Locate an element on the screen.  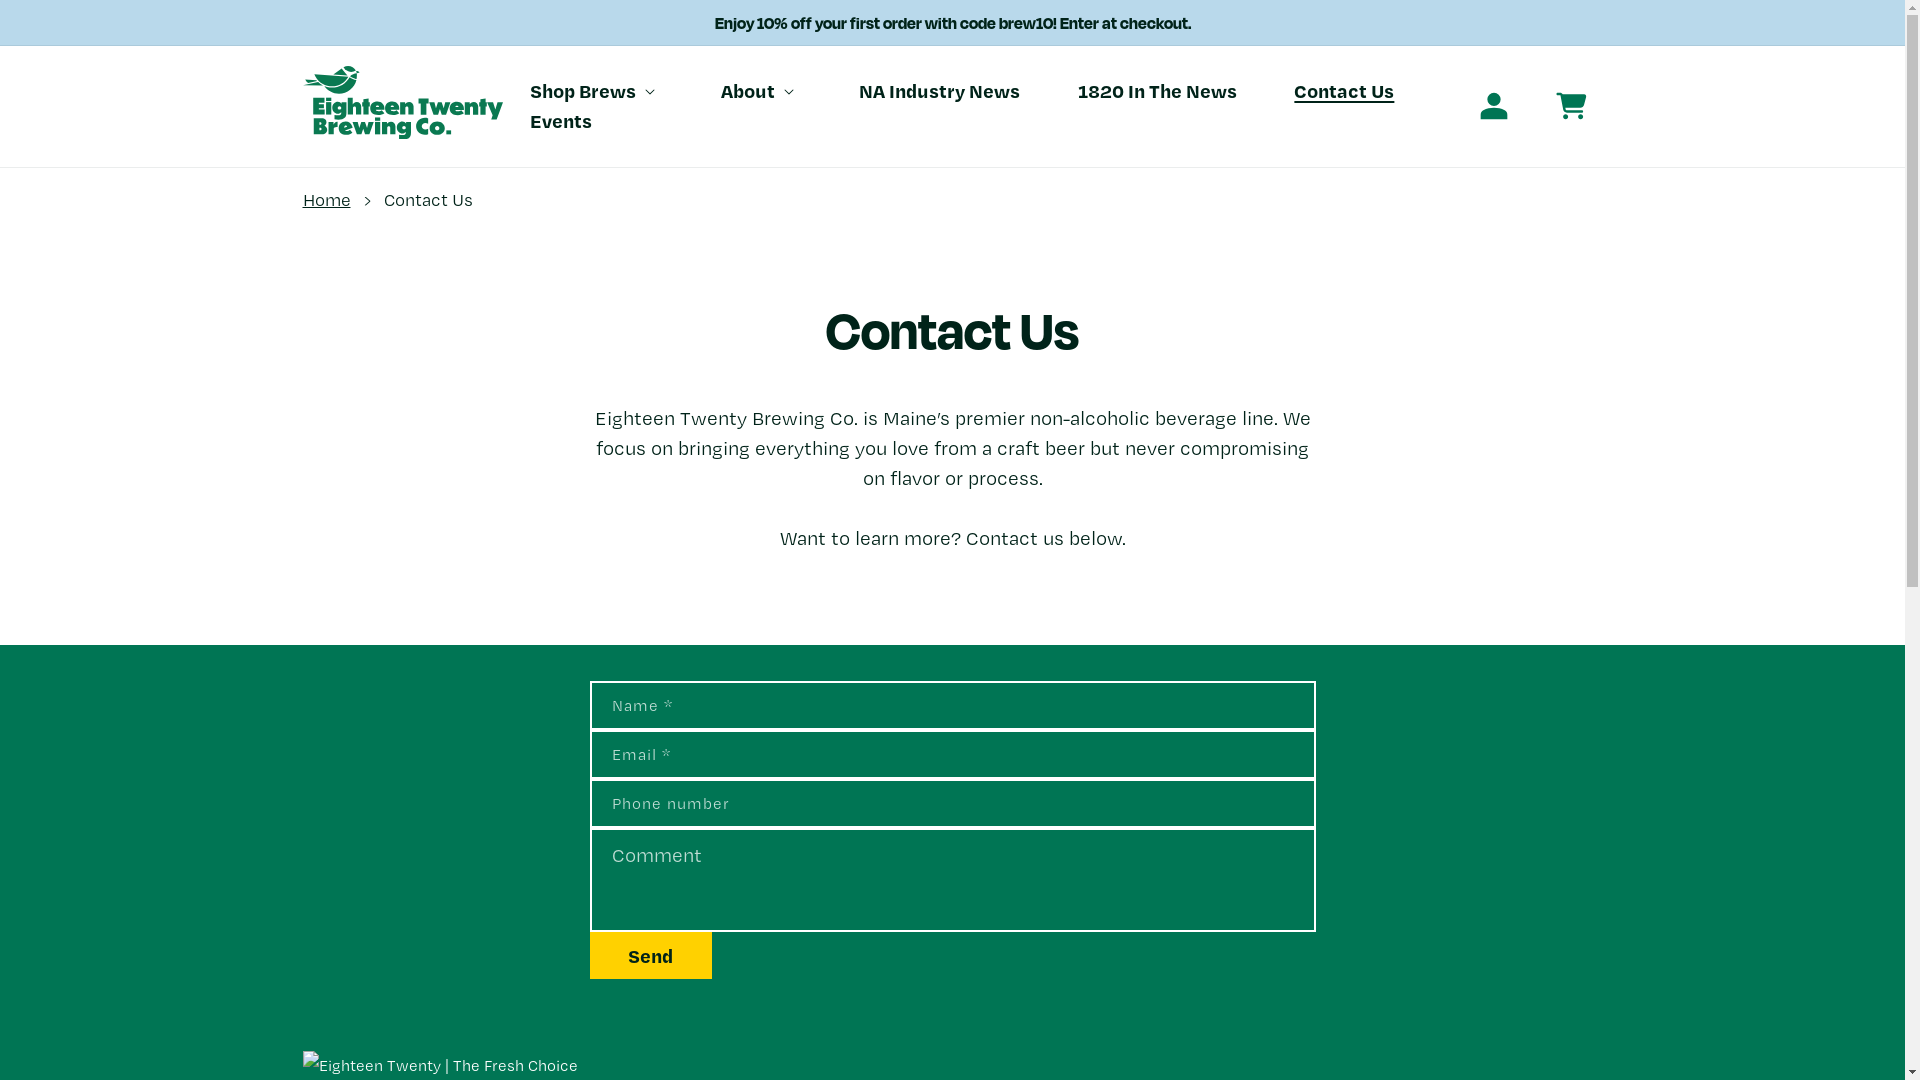
NA Industry News is located at coordinates (940, 91).